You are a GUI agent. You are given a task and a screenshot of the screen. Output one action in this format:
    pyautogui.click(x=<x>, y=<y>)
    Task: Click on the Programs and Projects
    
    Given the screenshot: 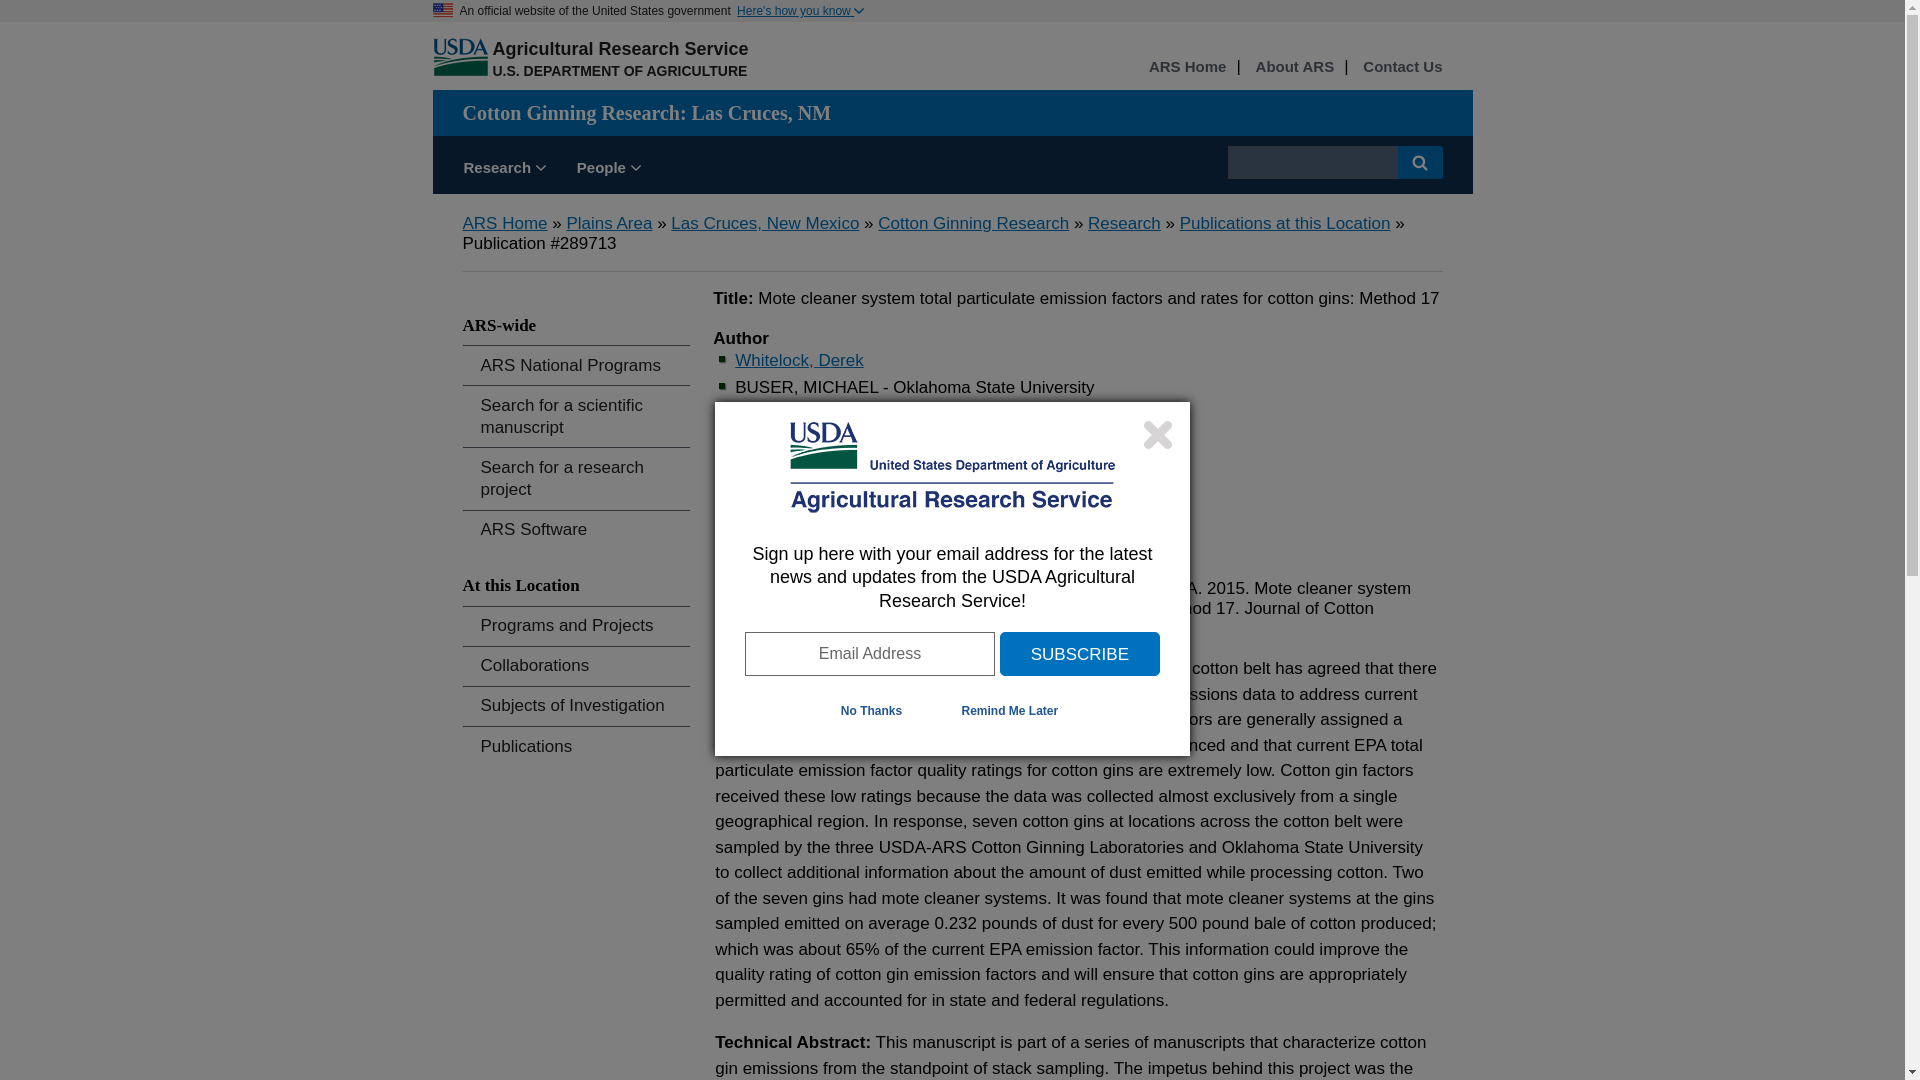 What is the action you would take?
    pyautogui.click(x=576, y=626)
    